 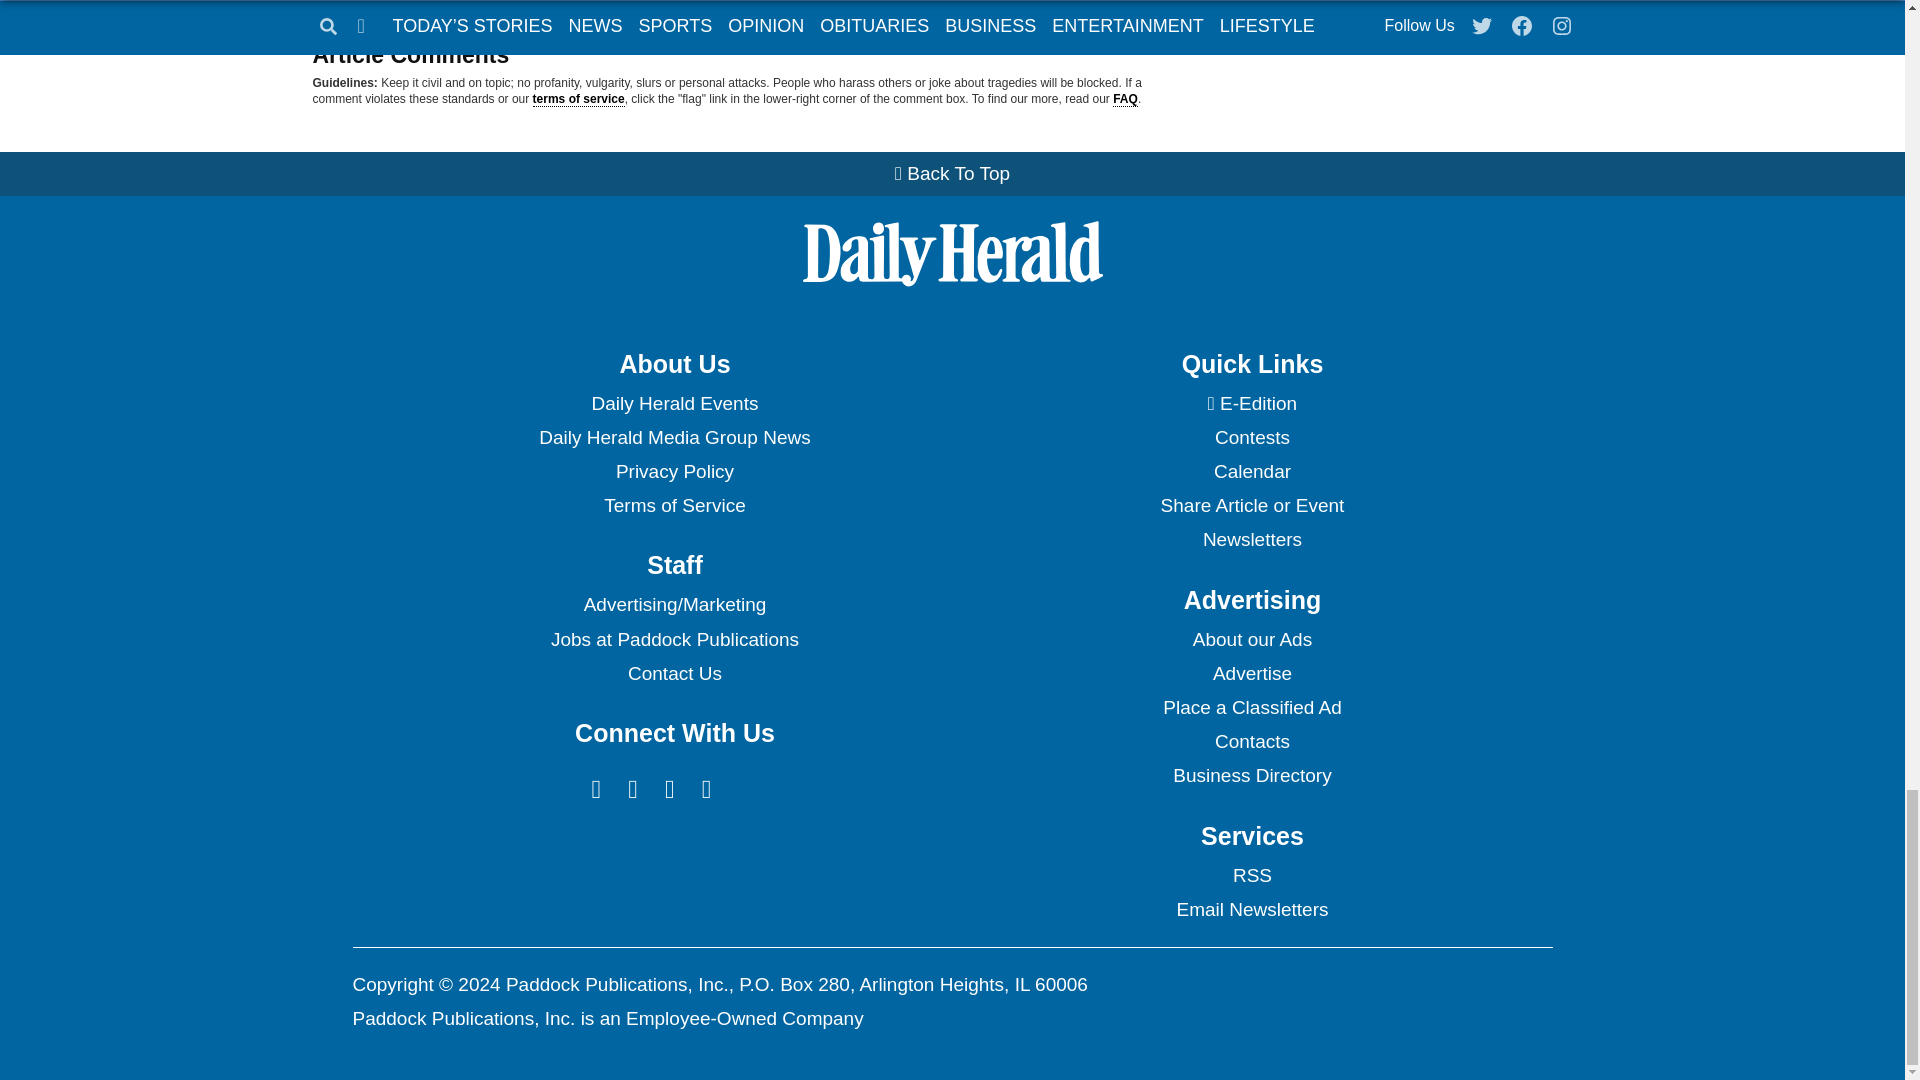 What do you see at coordinates (674, 506) in the screenshot?
I see `Terms of Service` at bounding box center [674, 506].